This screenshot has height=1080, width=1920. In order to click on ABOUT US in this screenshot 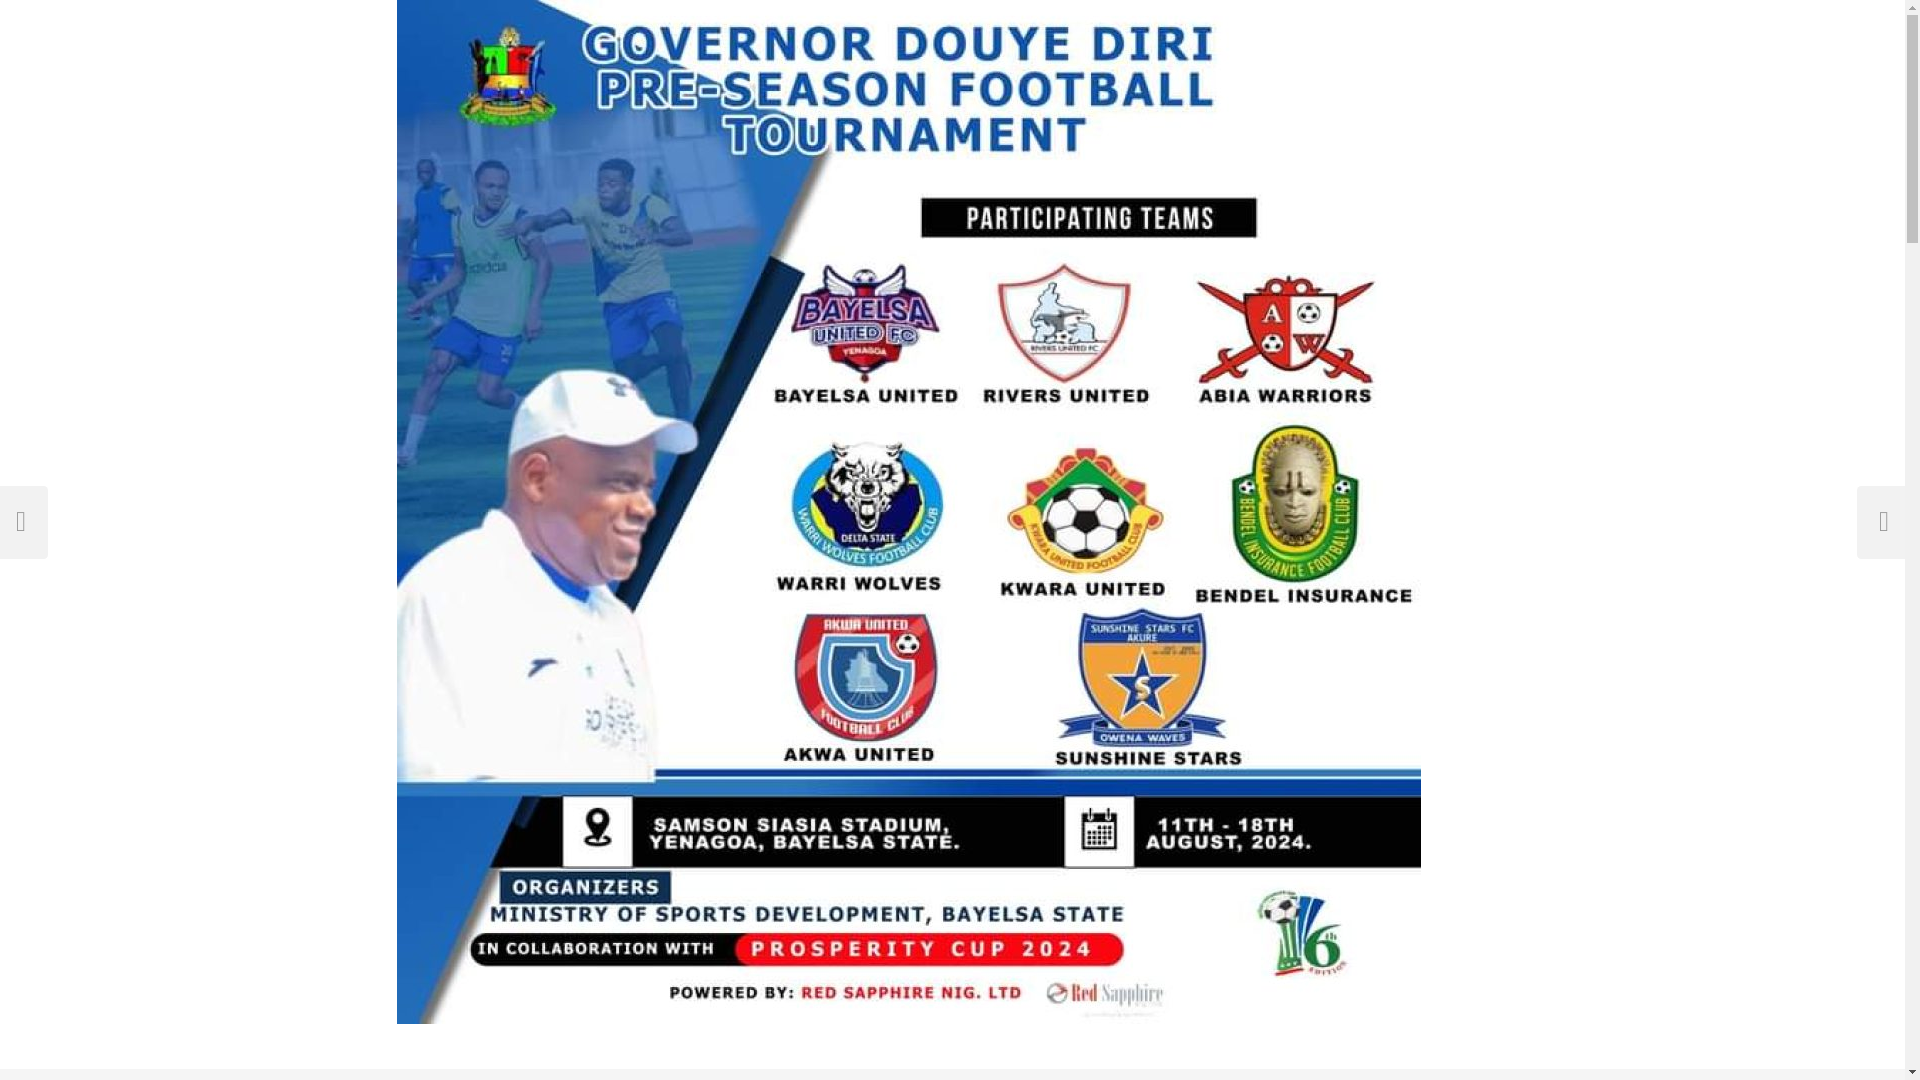, I will do `click(514, 1074)`.